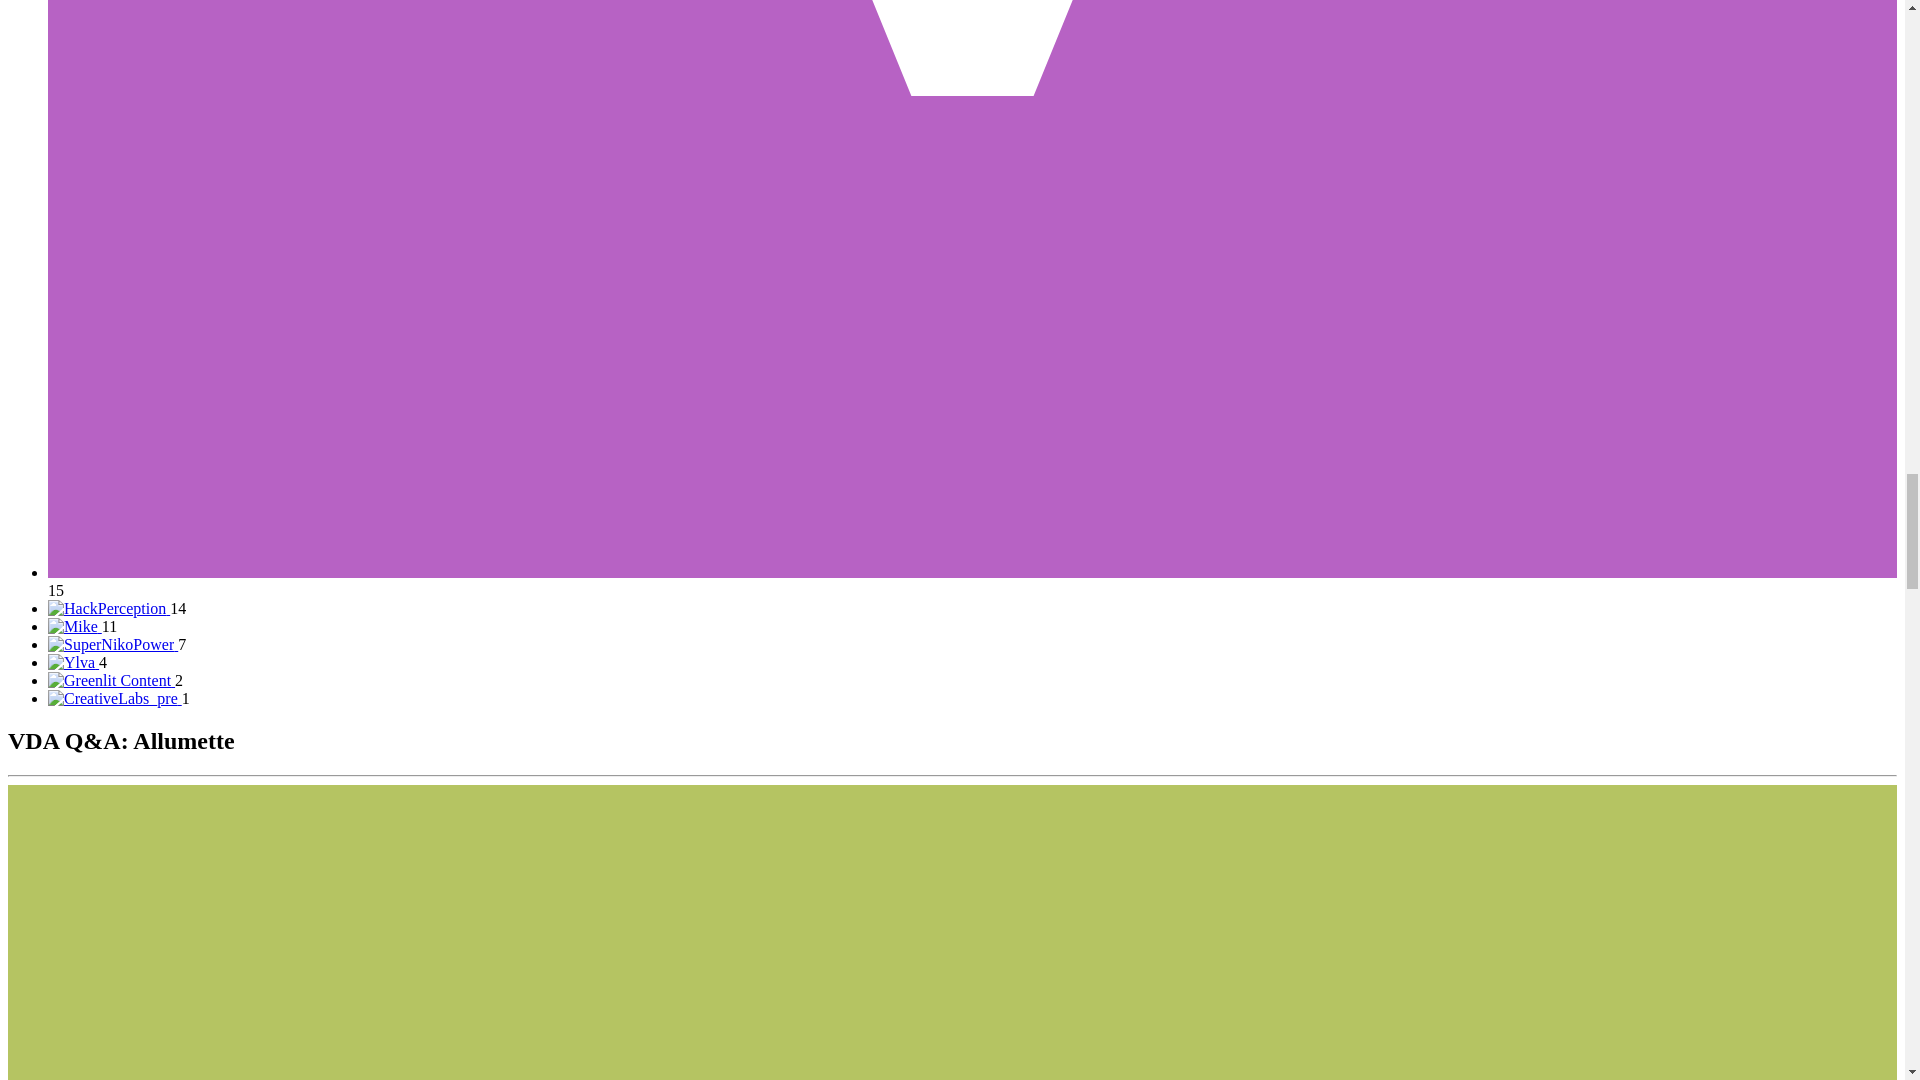  Describe the element at coordinates (111, 680) in the screenshot. I see `Go to Greenlit Content's profile` at that location.